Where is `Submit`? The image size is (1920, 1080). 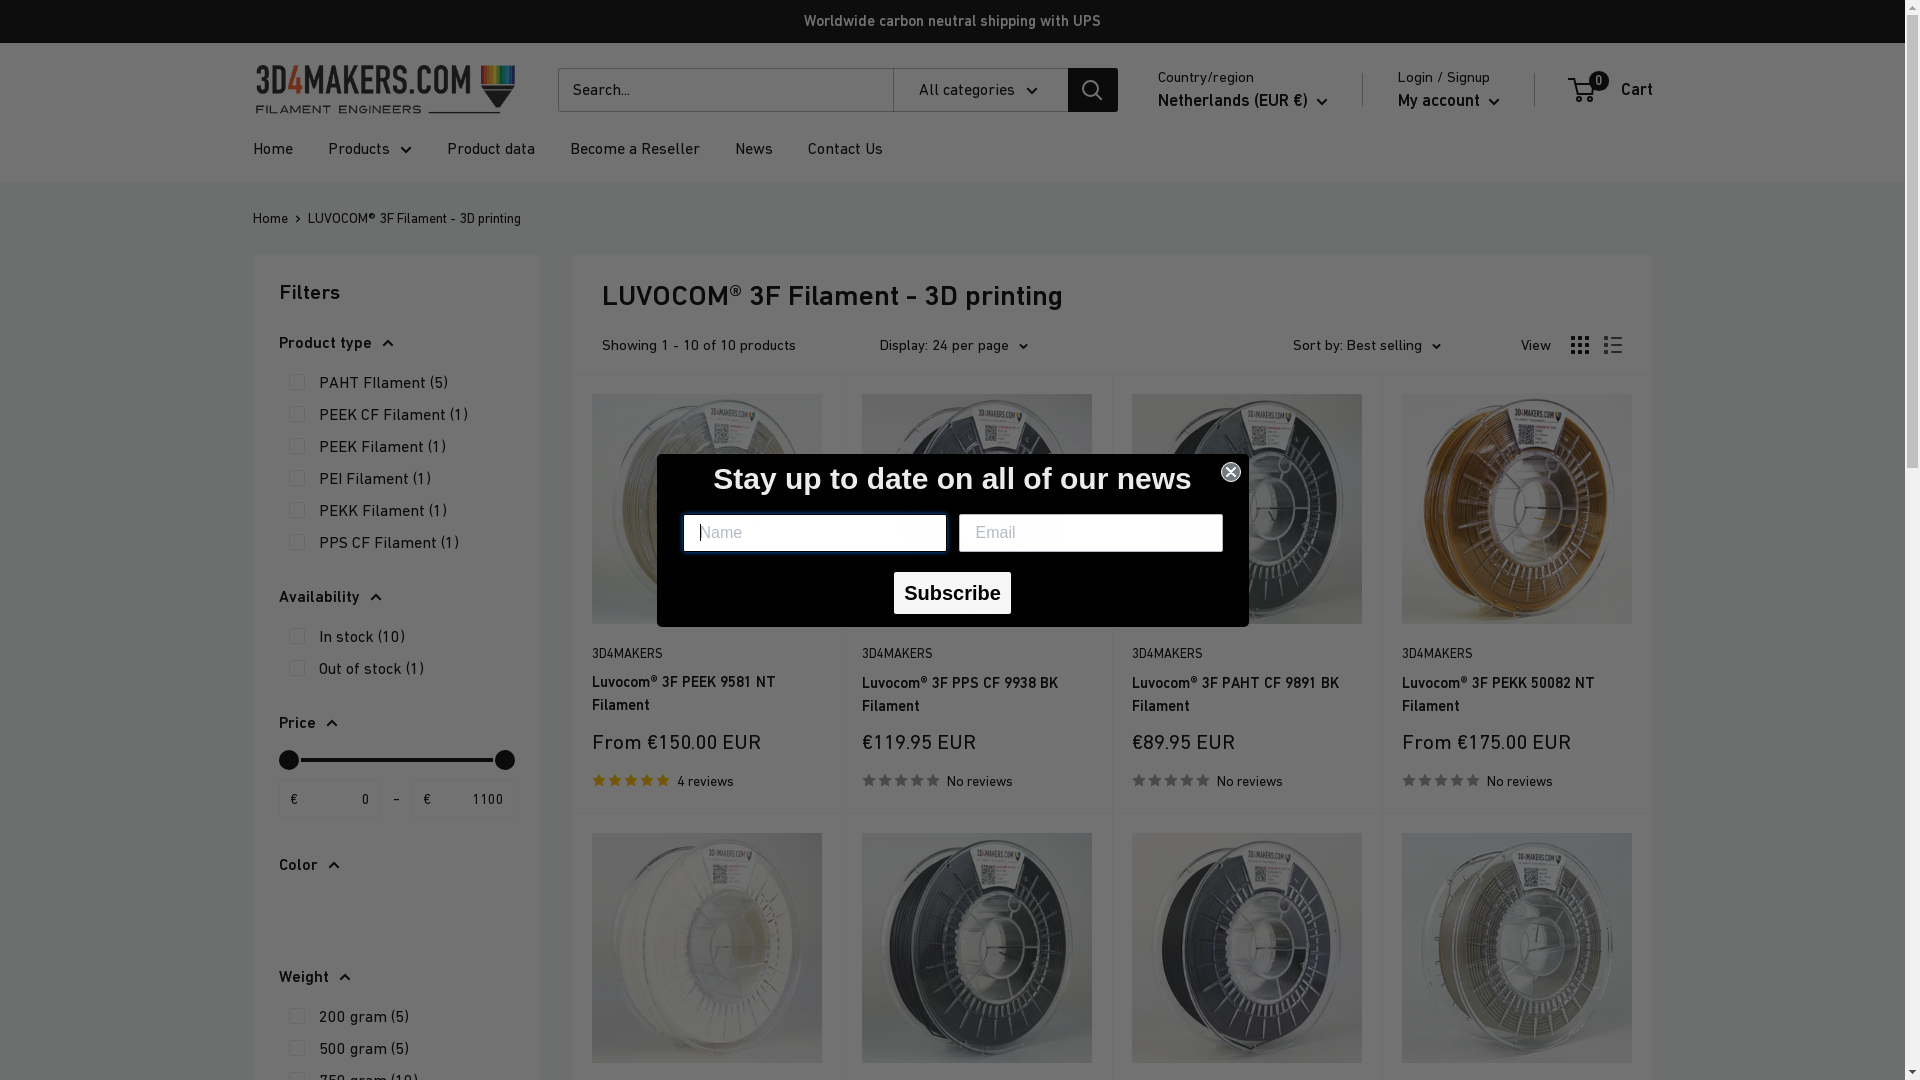 Submit is located at coordinates (25, 9).